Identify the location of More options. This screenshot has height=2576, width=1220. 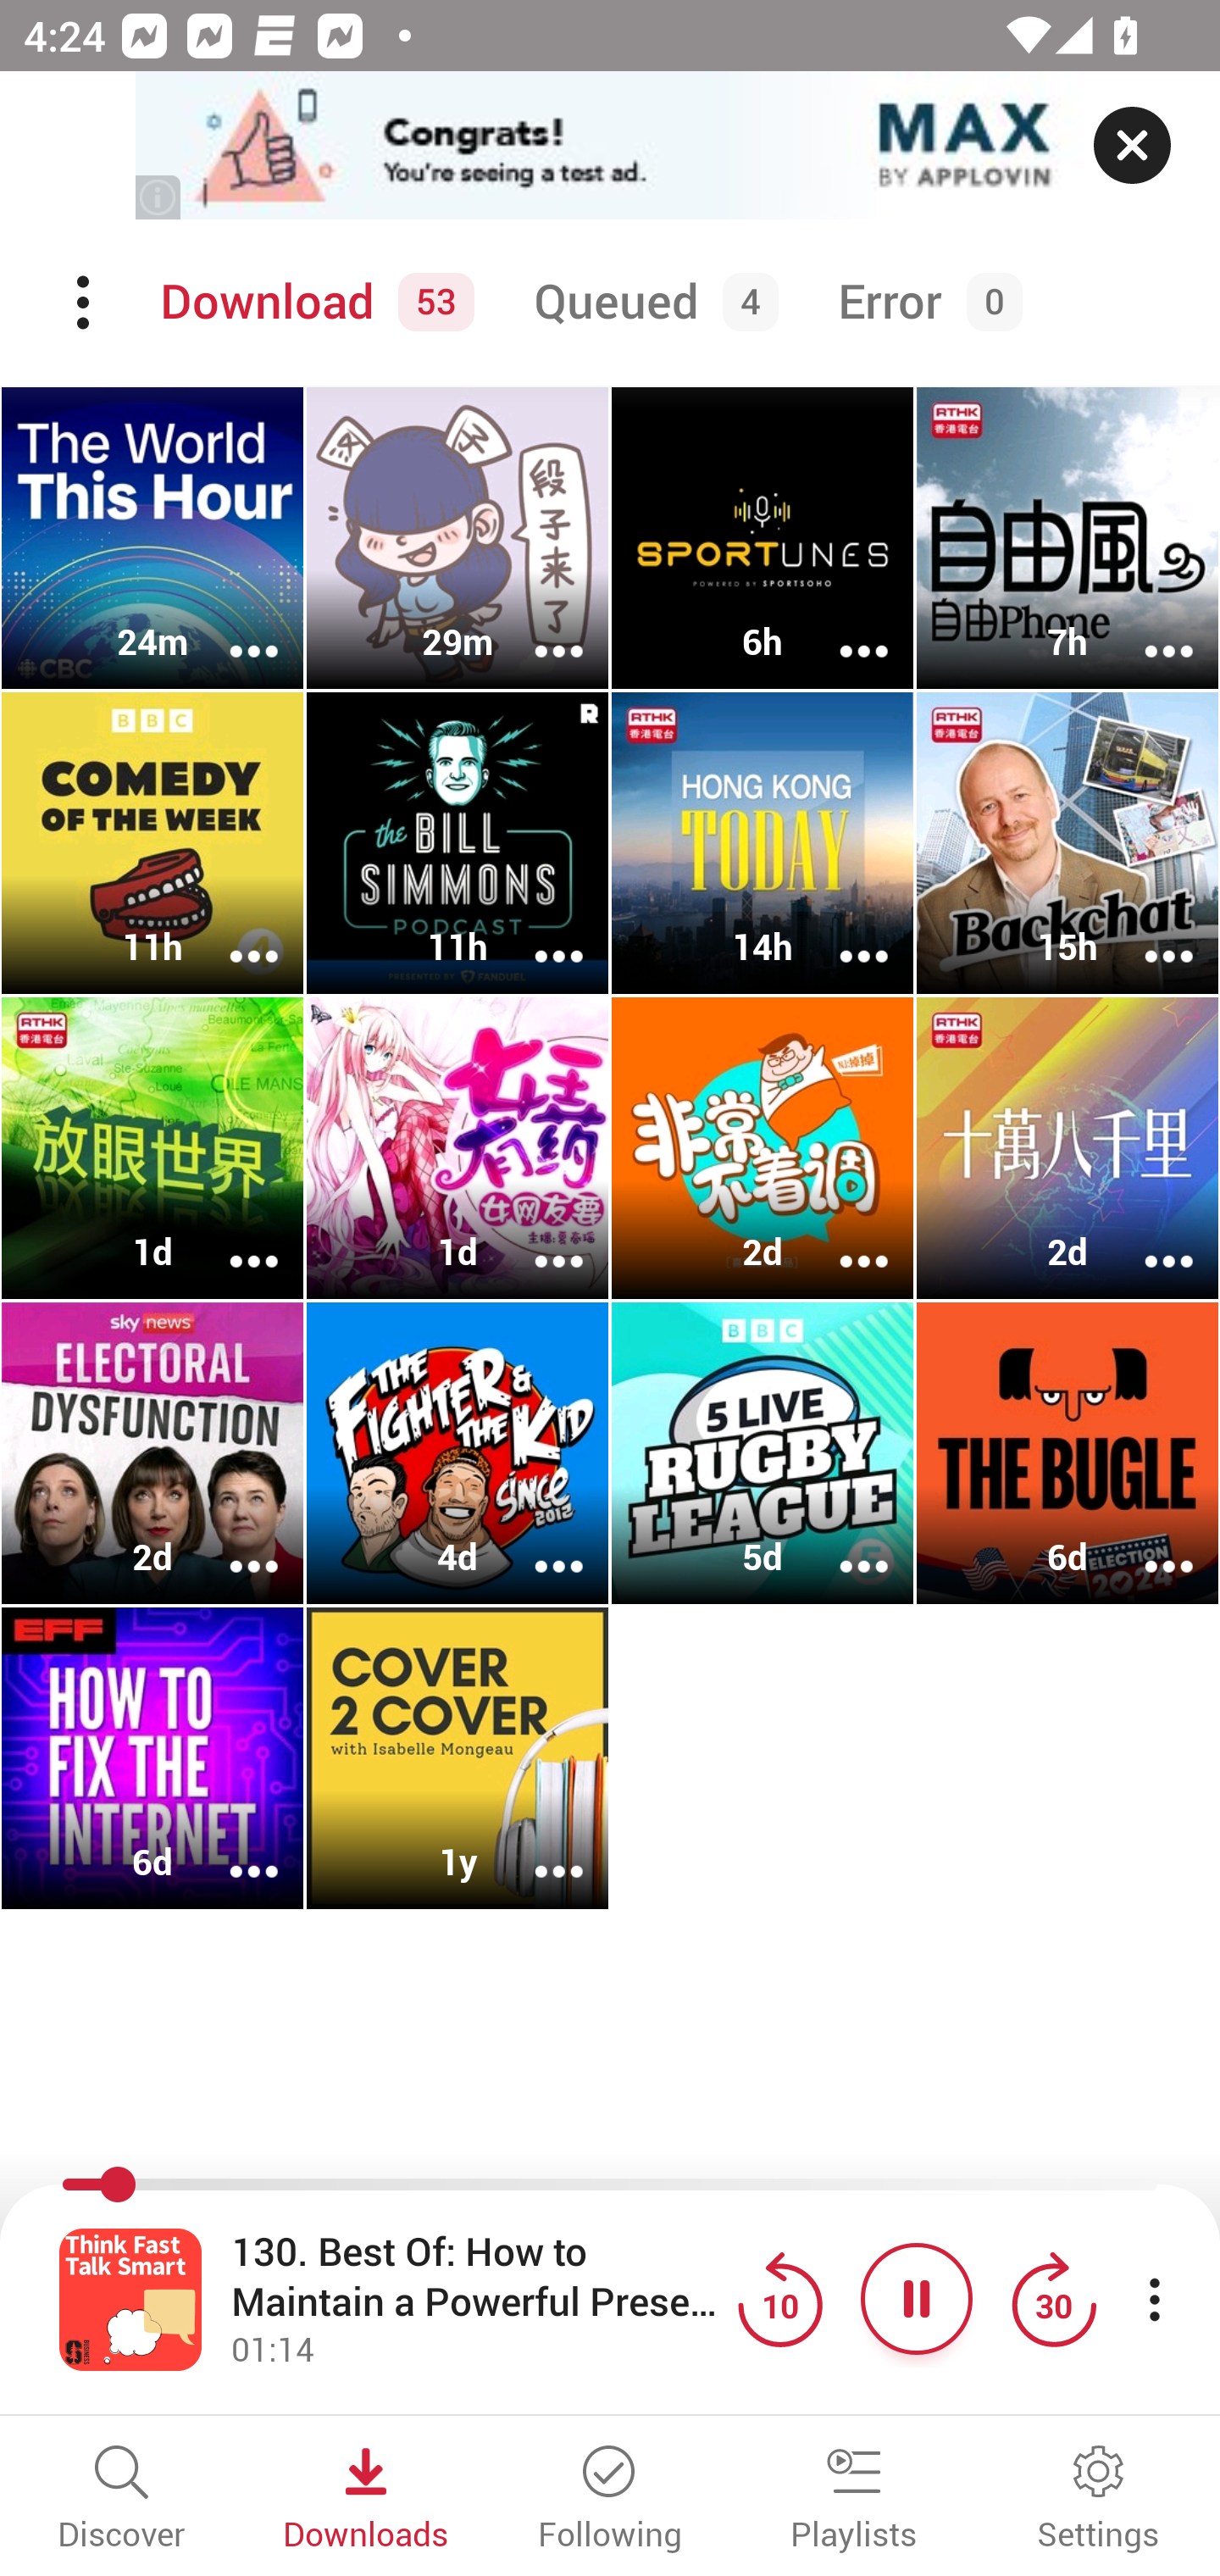
(537, 1849).